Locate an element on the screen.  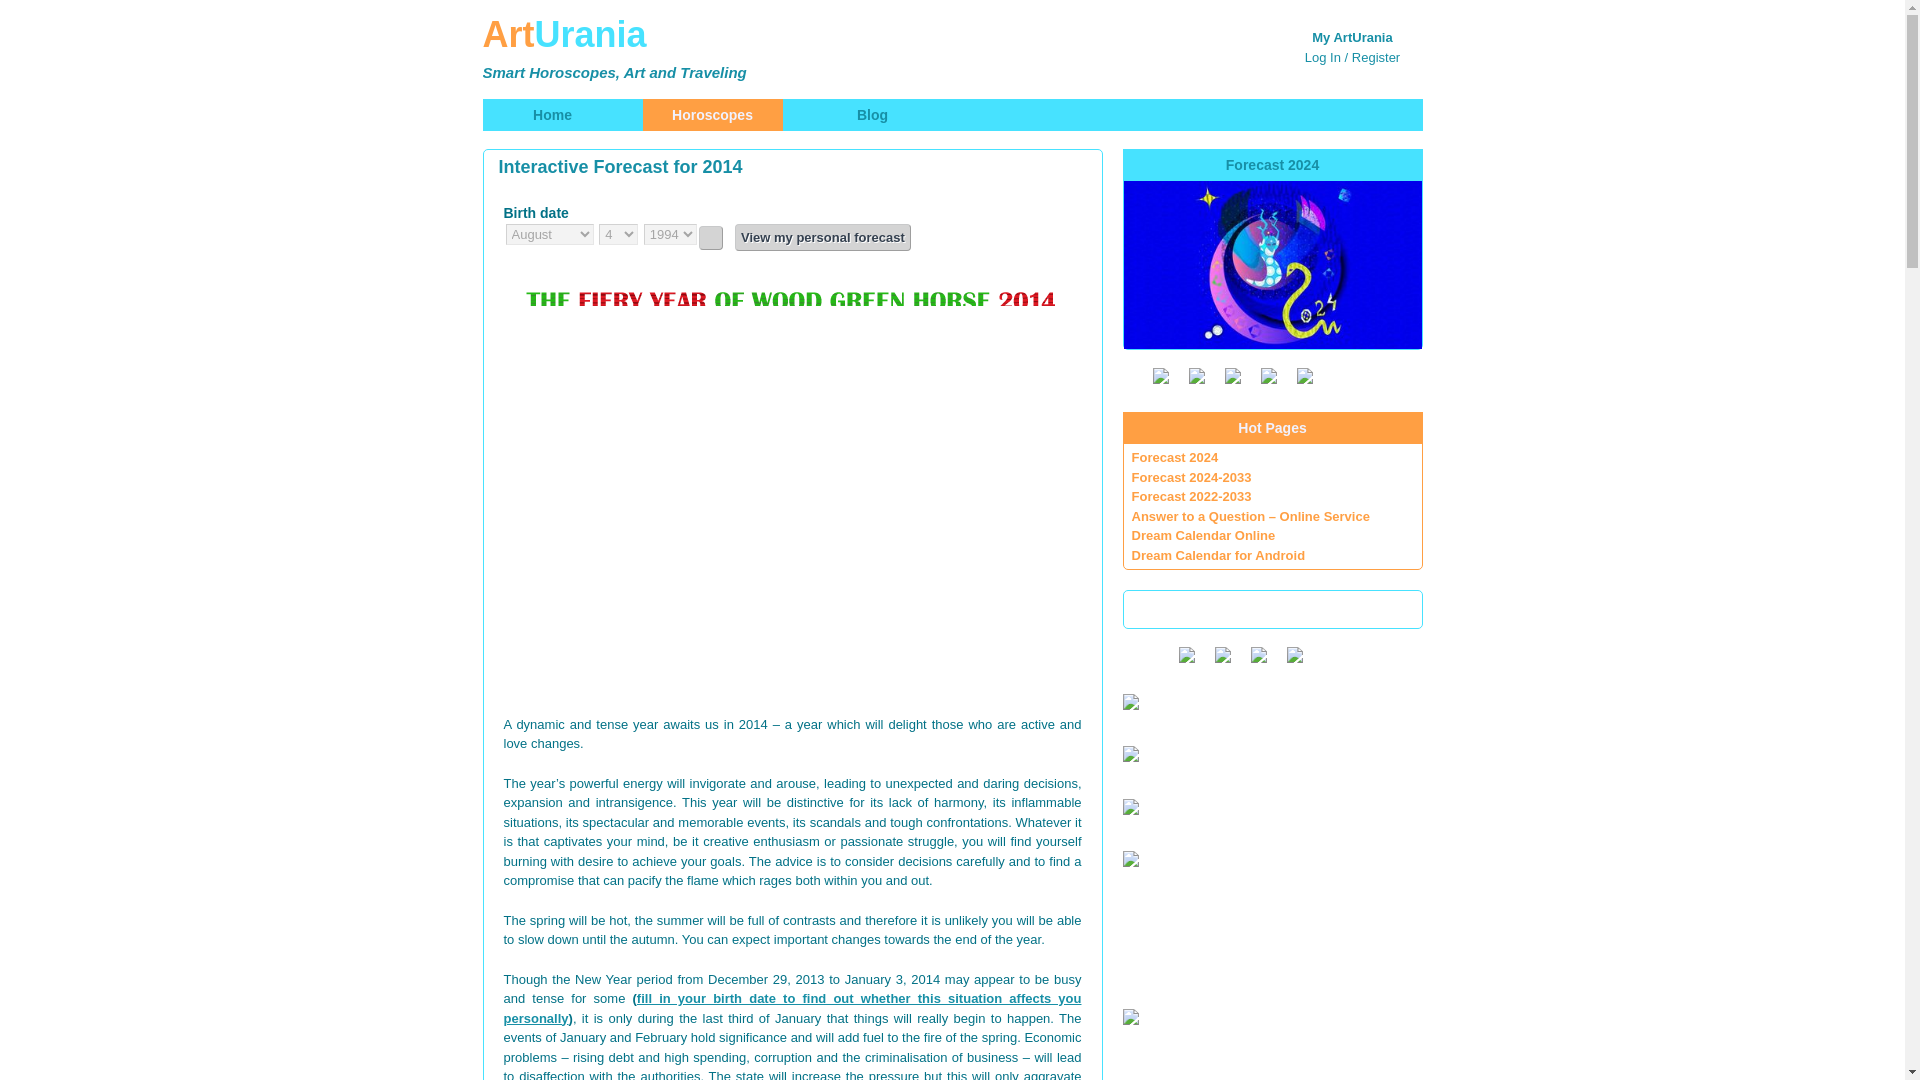
Dream Calendar is located at coordinates (1130, 1016).